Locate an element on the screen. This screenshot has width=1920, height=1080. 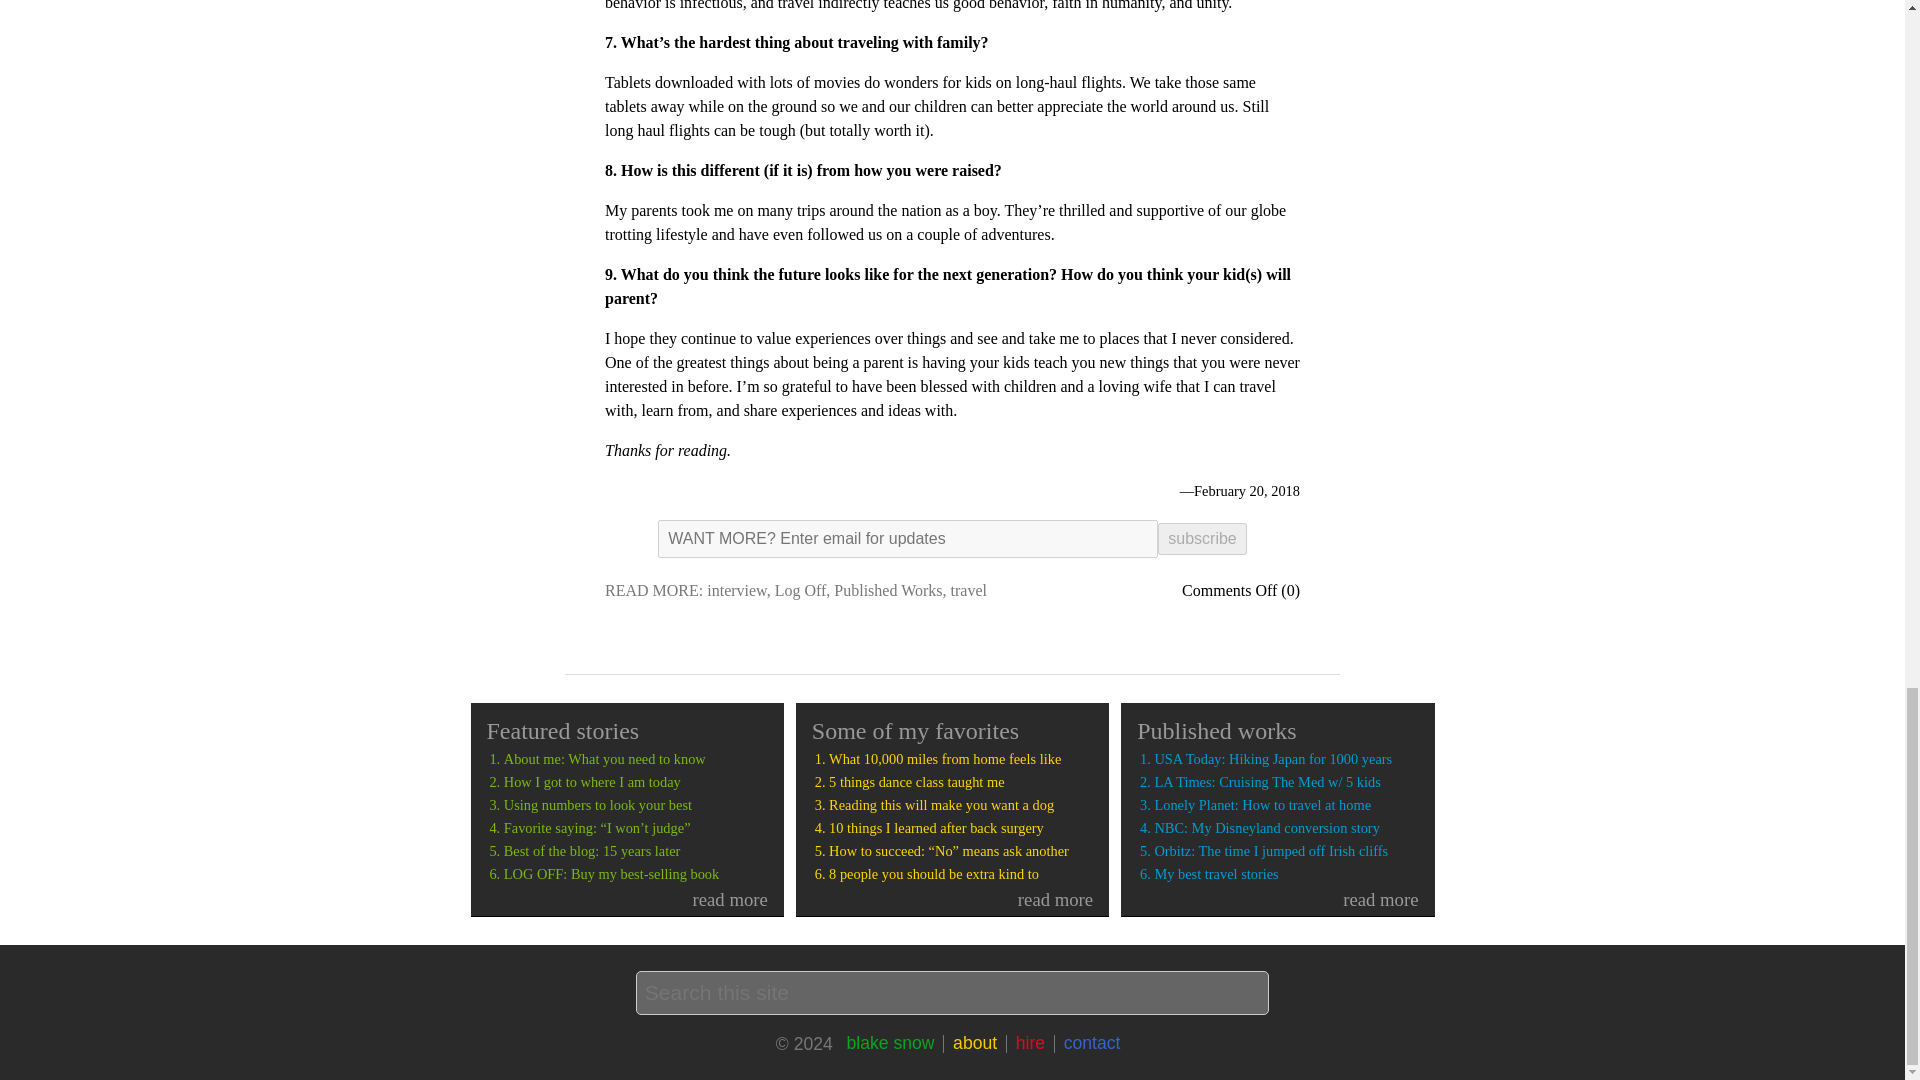
hire is located at coordinates (1030, 1042).